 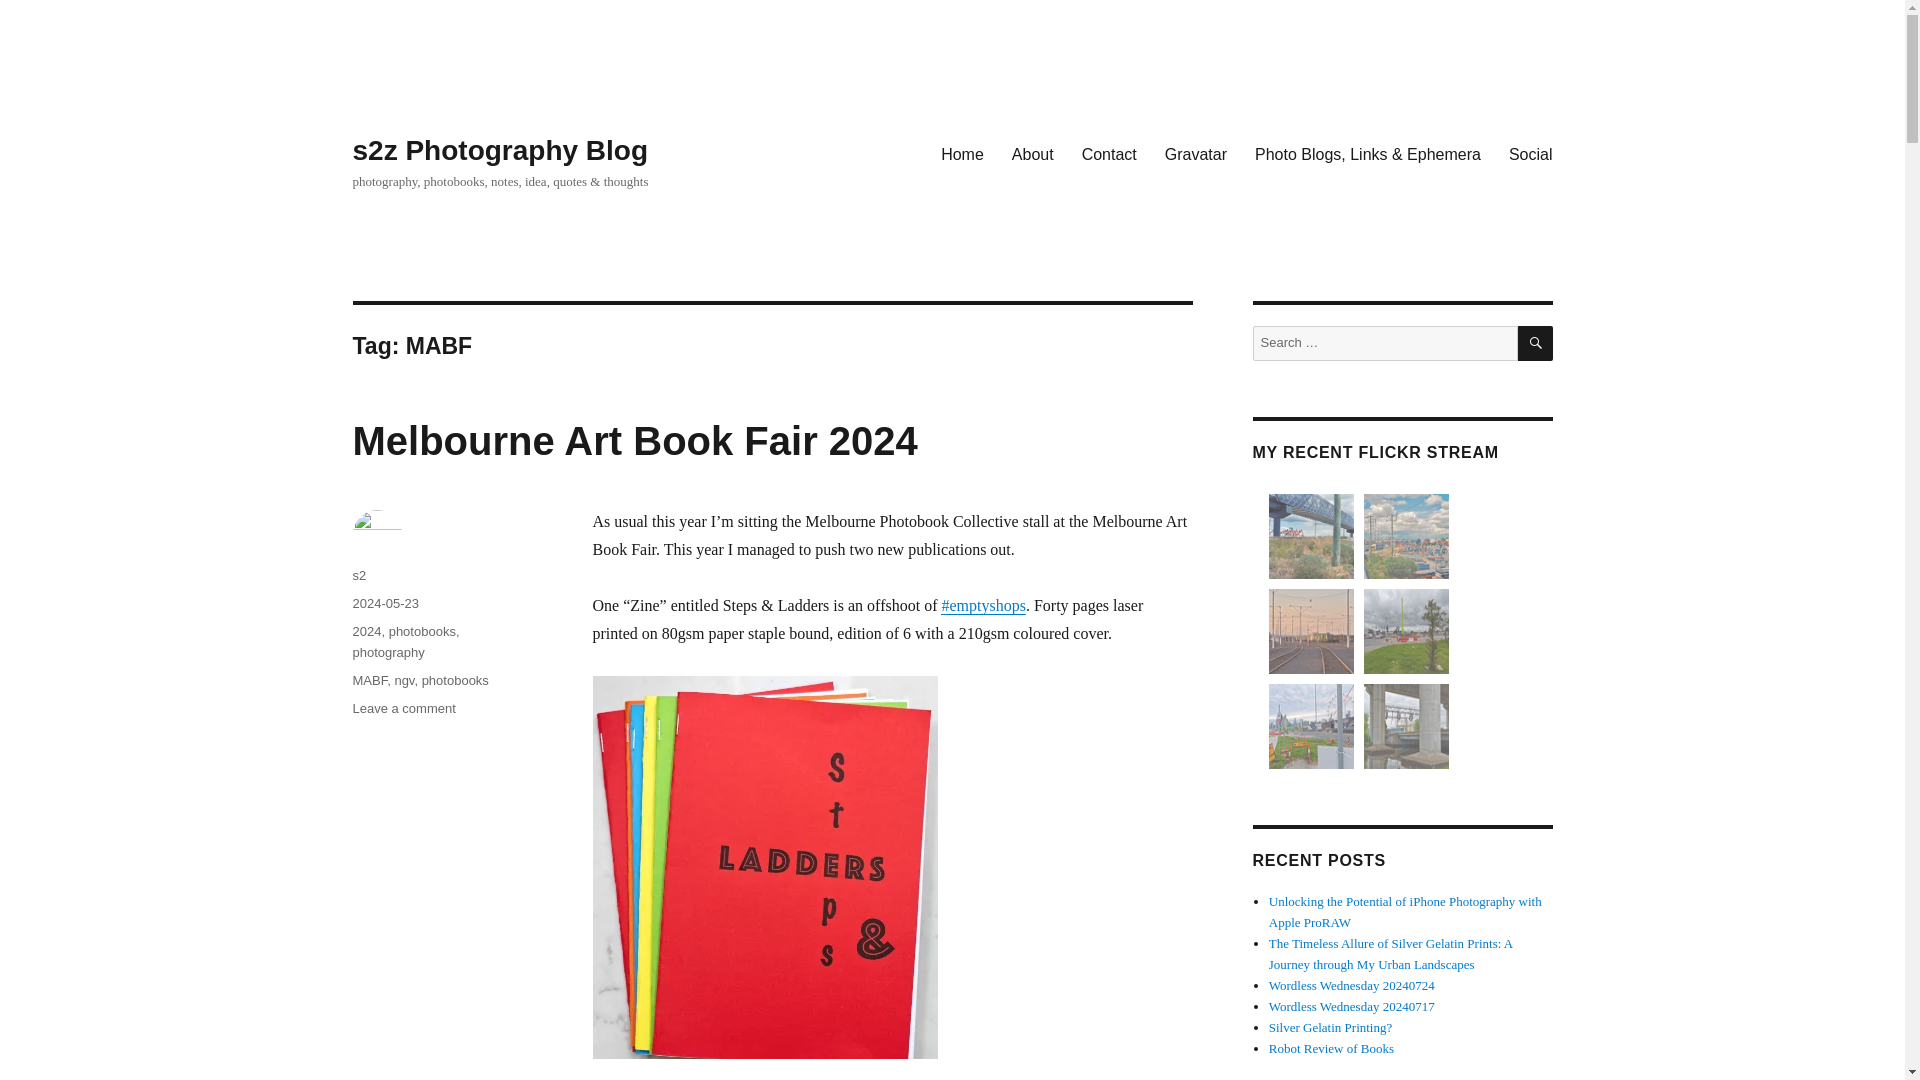 I want to click on ngv, so click(x=404, y=680).